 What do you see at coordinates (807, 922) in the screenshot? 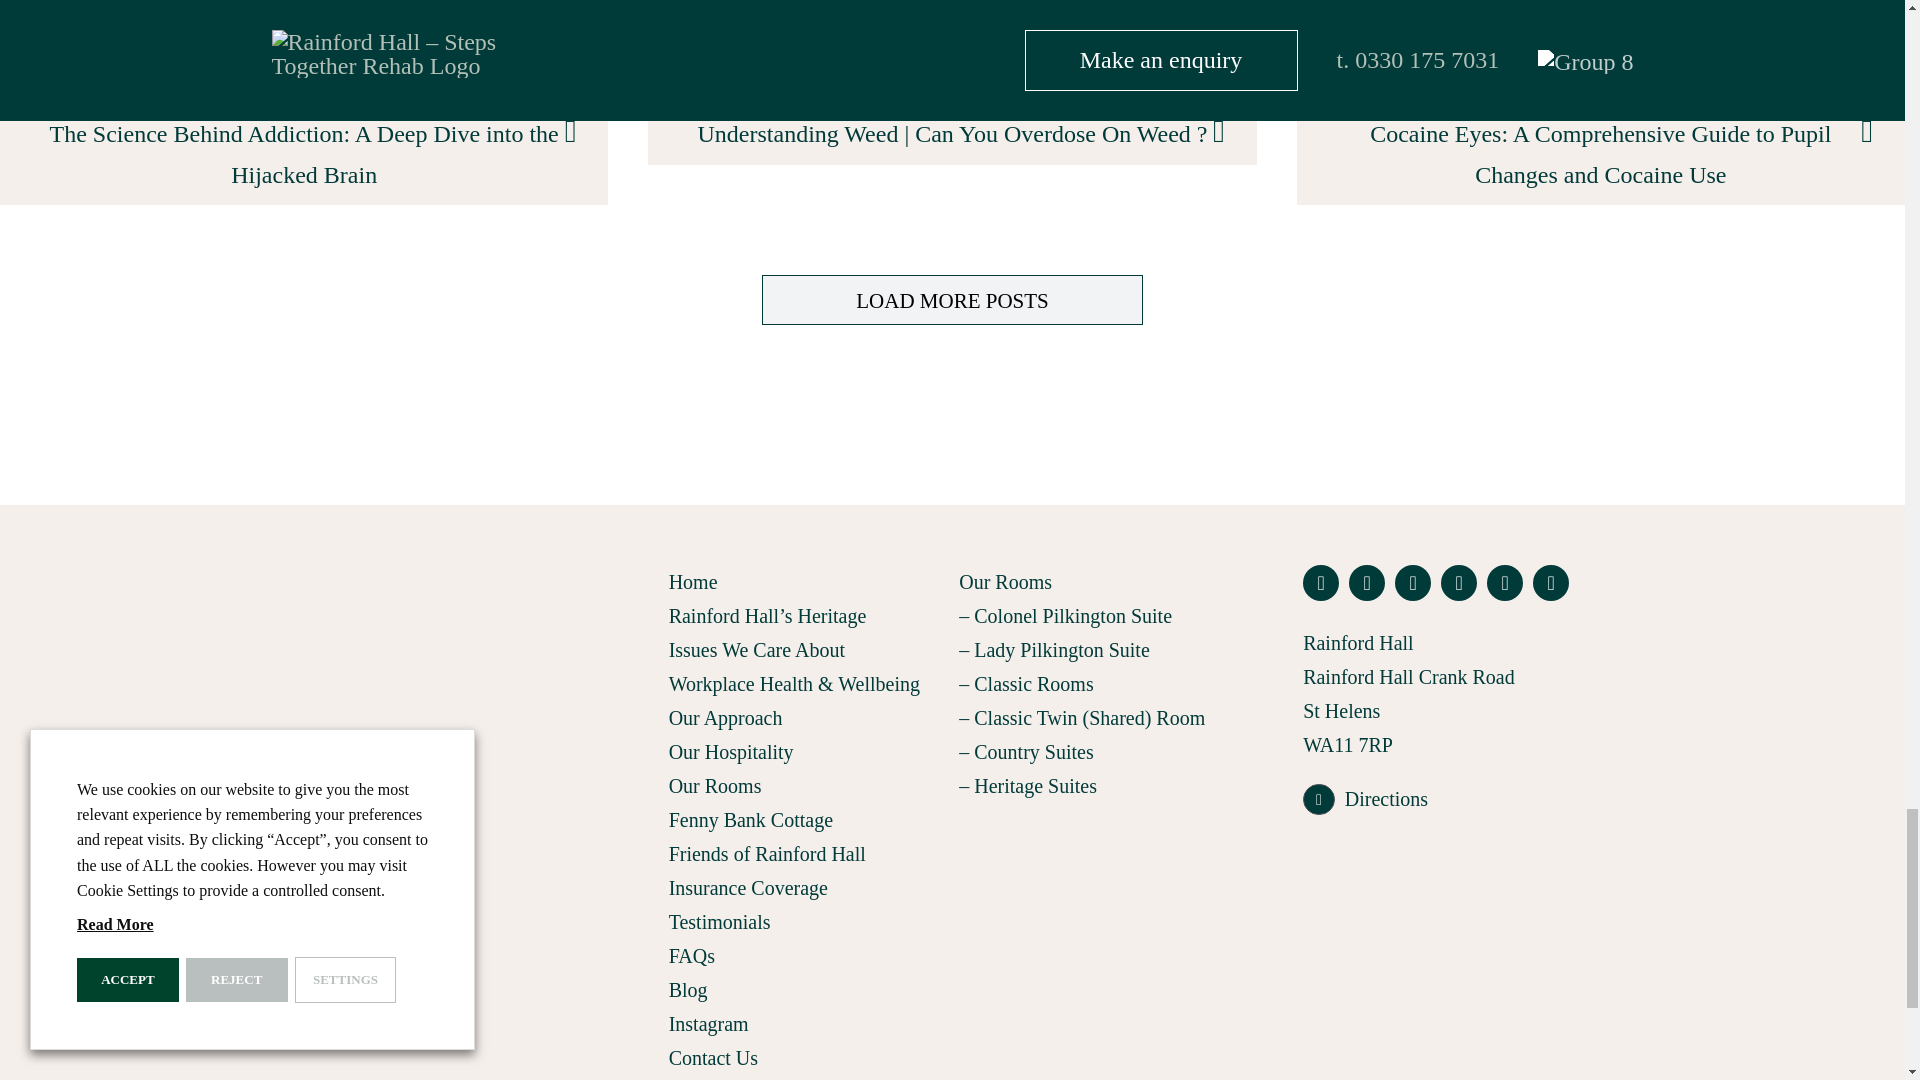
I see `Testimonials` at bounding box center [807, 922].